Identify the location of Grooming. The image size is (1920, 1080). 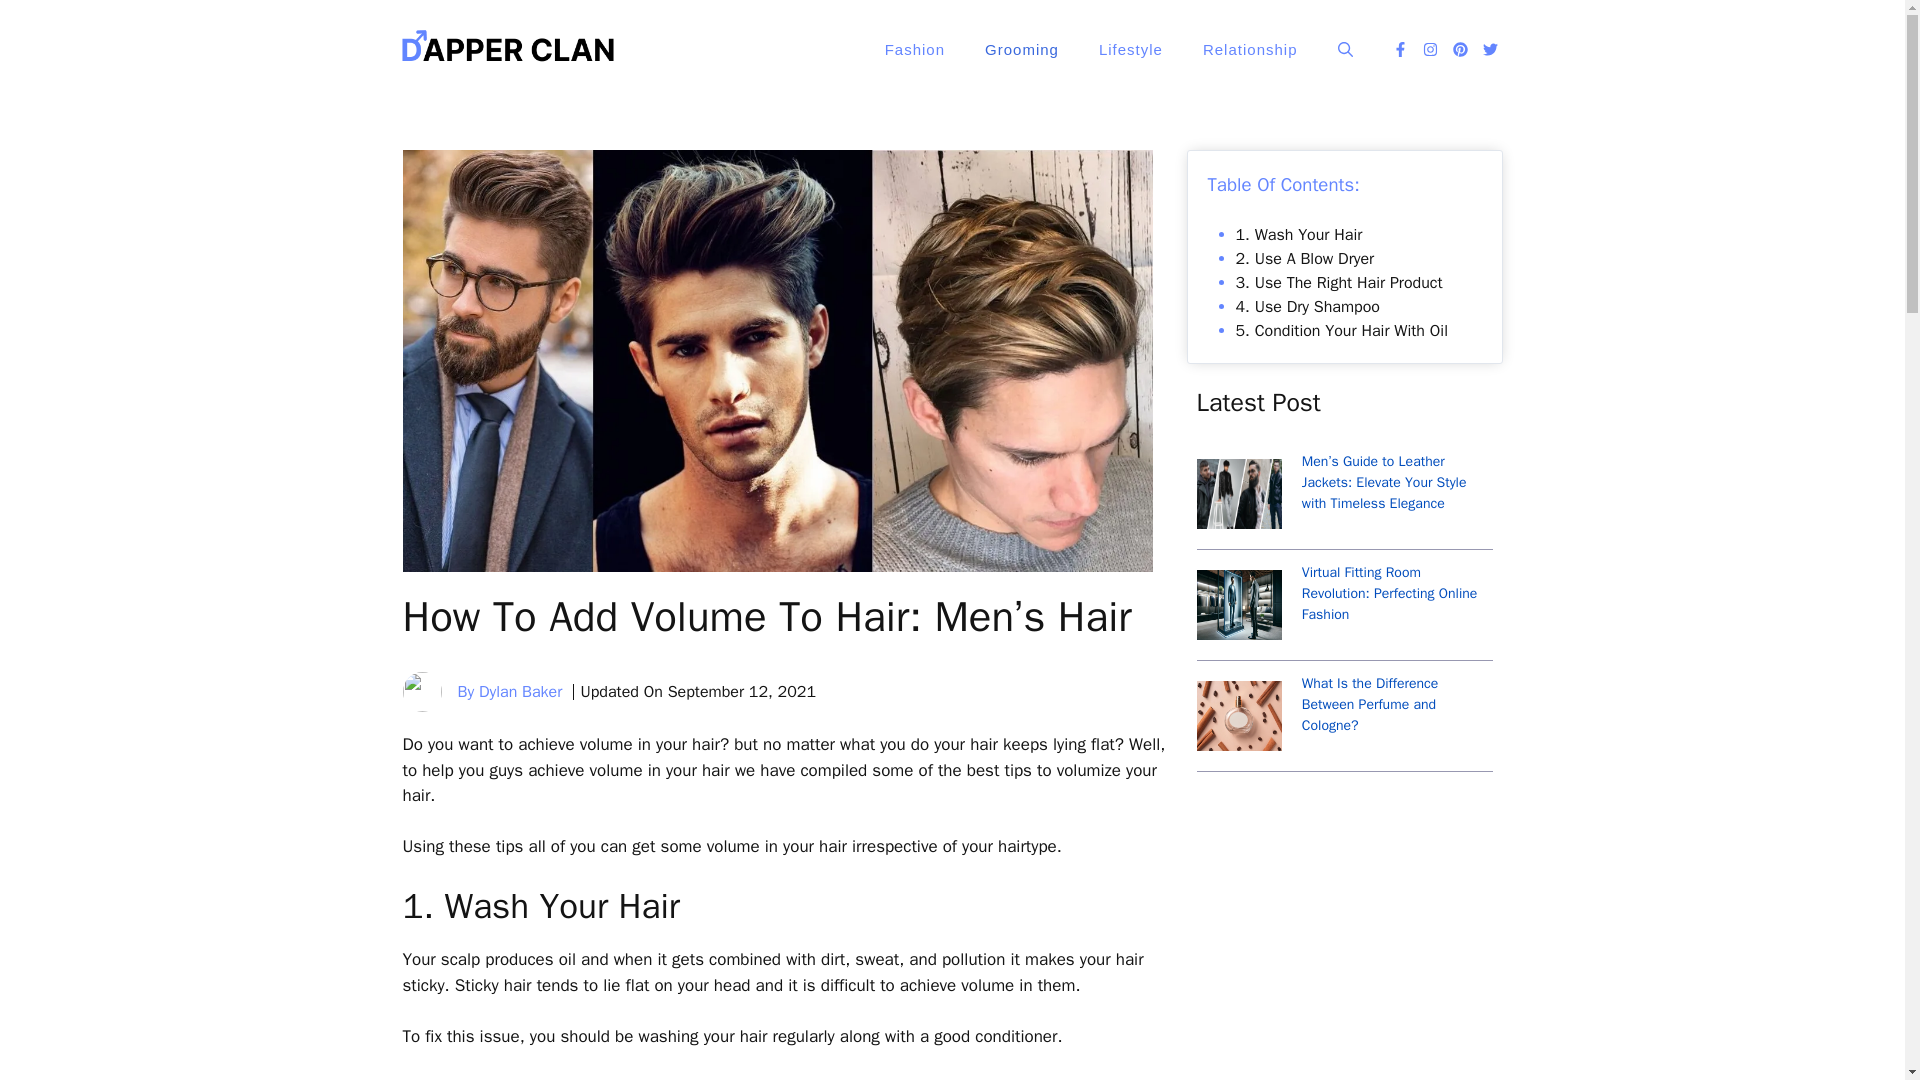
(1022, 50).